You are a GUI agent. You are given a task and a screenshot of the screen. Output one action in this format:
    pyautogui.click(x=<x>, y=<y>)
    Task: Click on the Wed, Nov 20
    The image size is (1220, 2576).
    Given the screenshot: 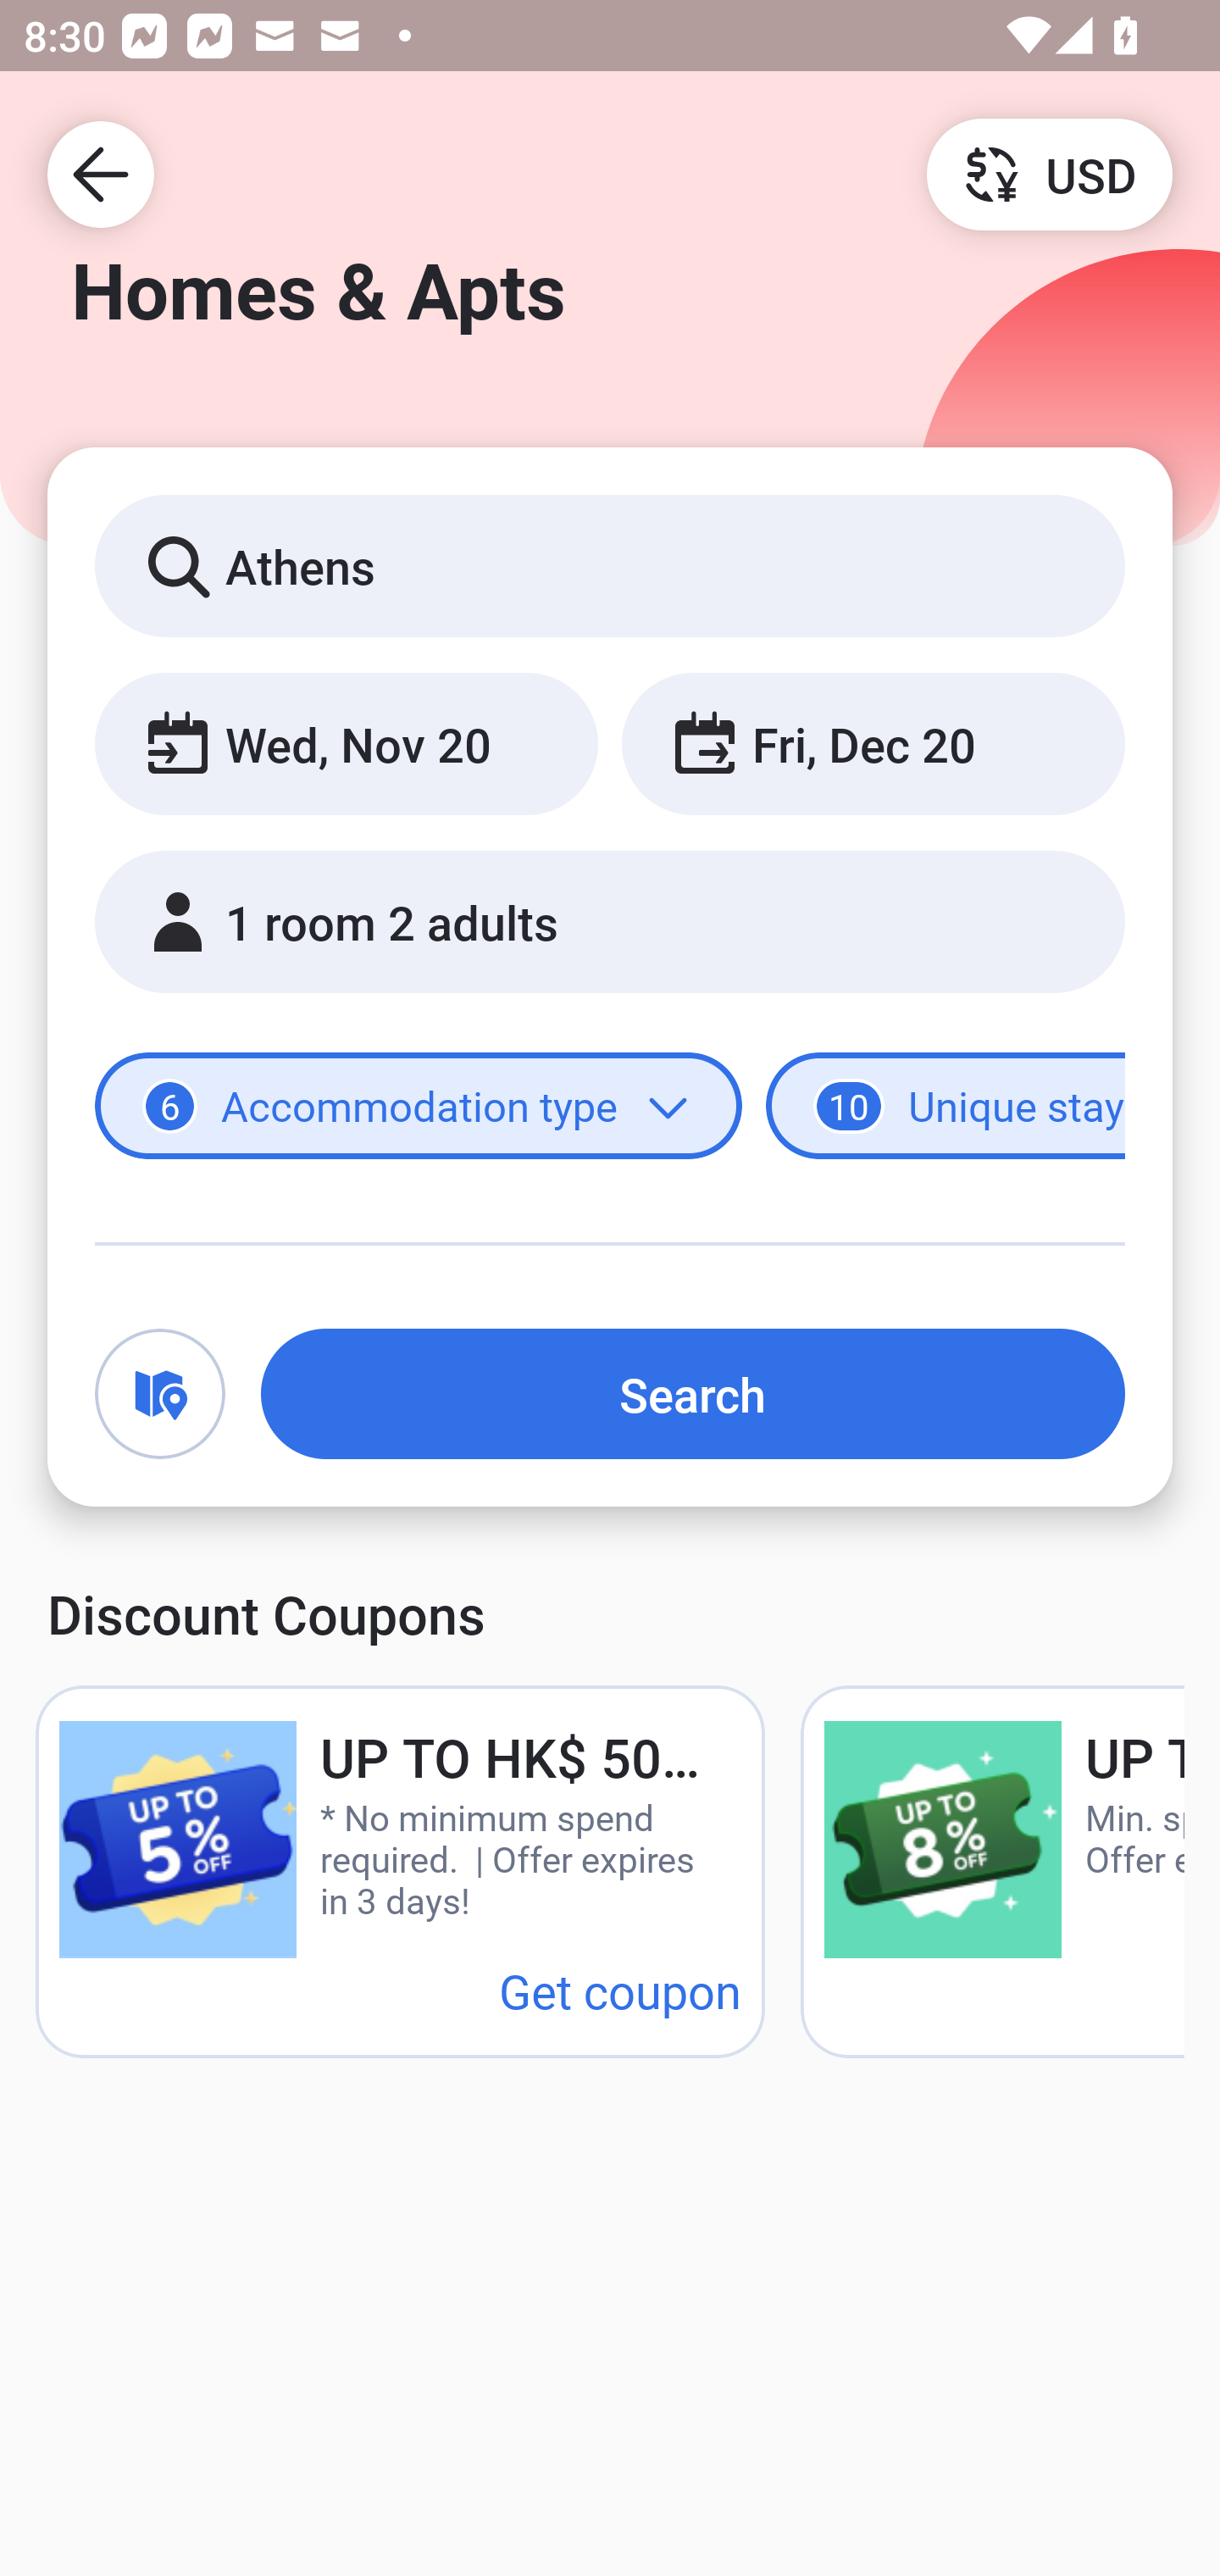 What is the action you would take?
    pyautogui.click(x=346, y=742)
    